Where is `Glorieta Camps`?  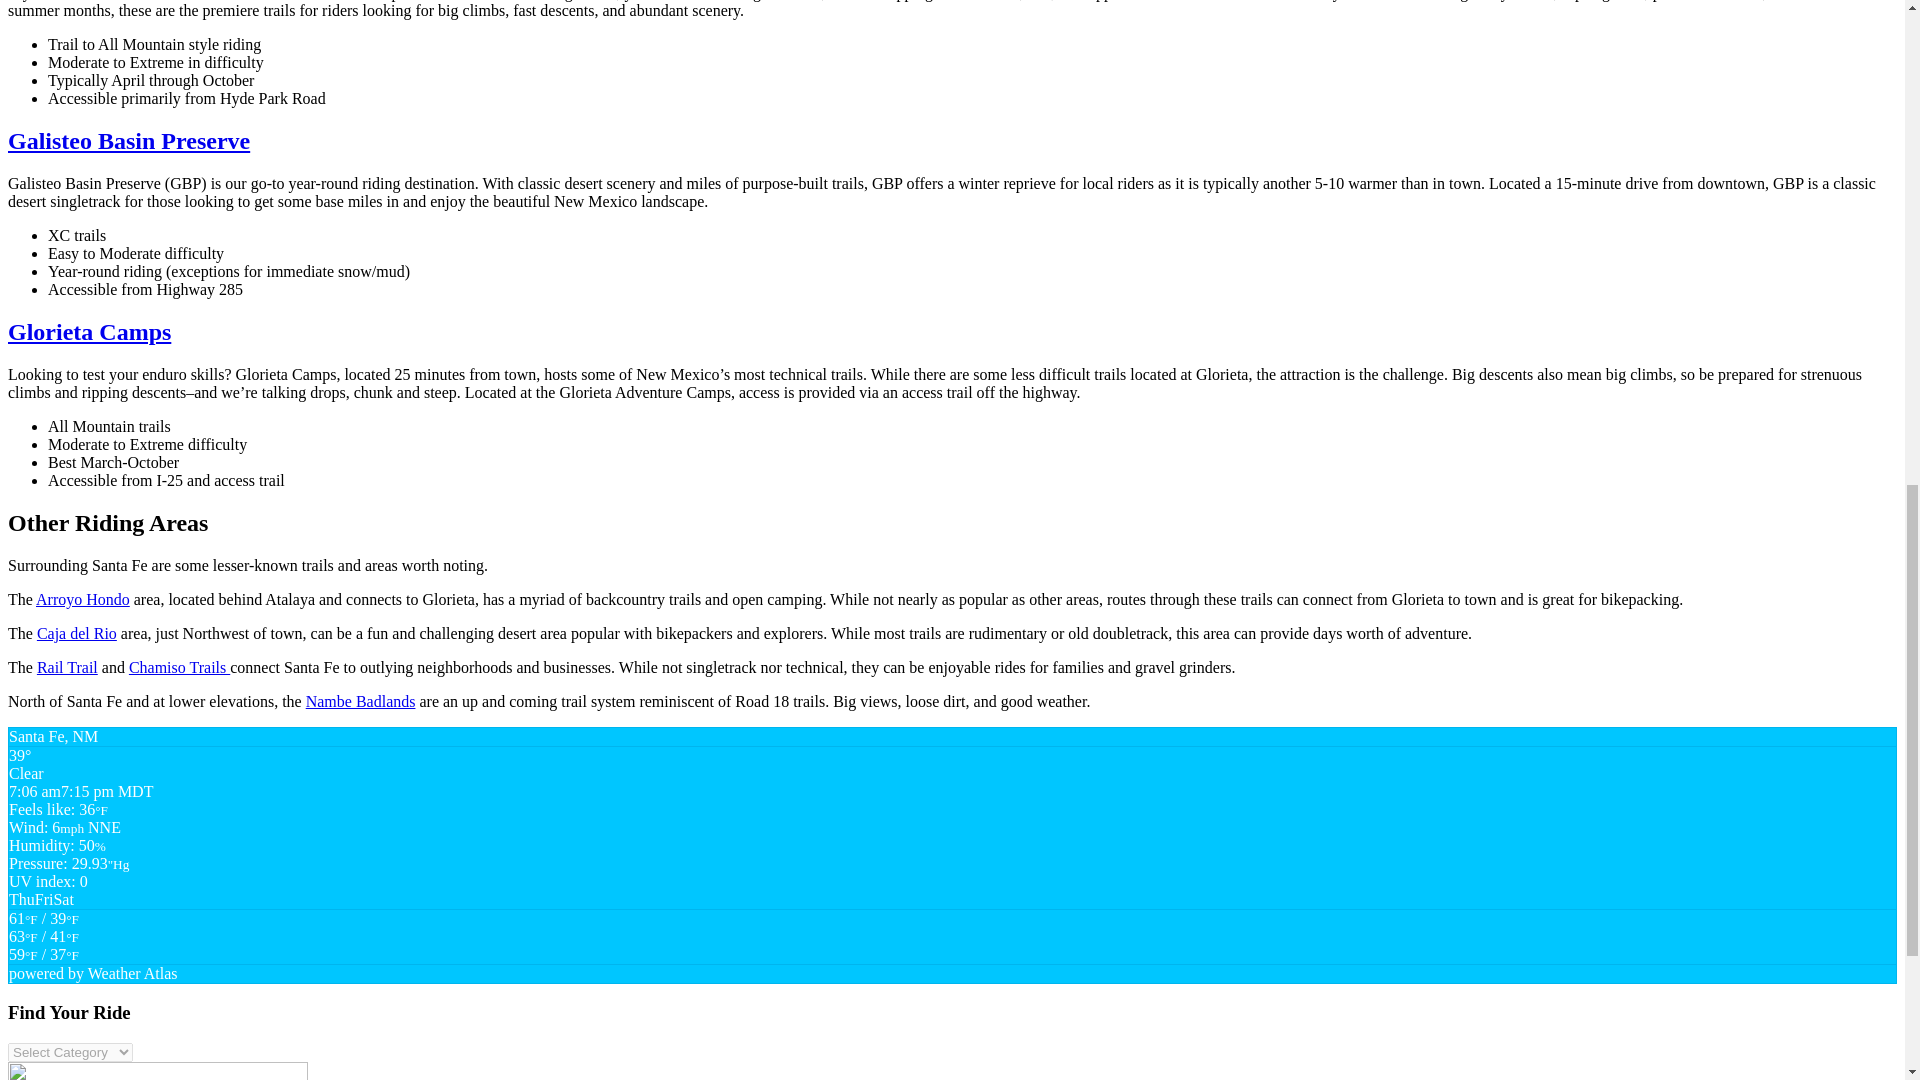
Glorieta Camps is located at coordinates (88, 331).